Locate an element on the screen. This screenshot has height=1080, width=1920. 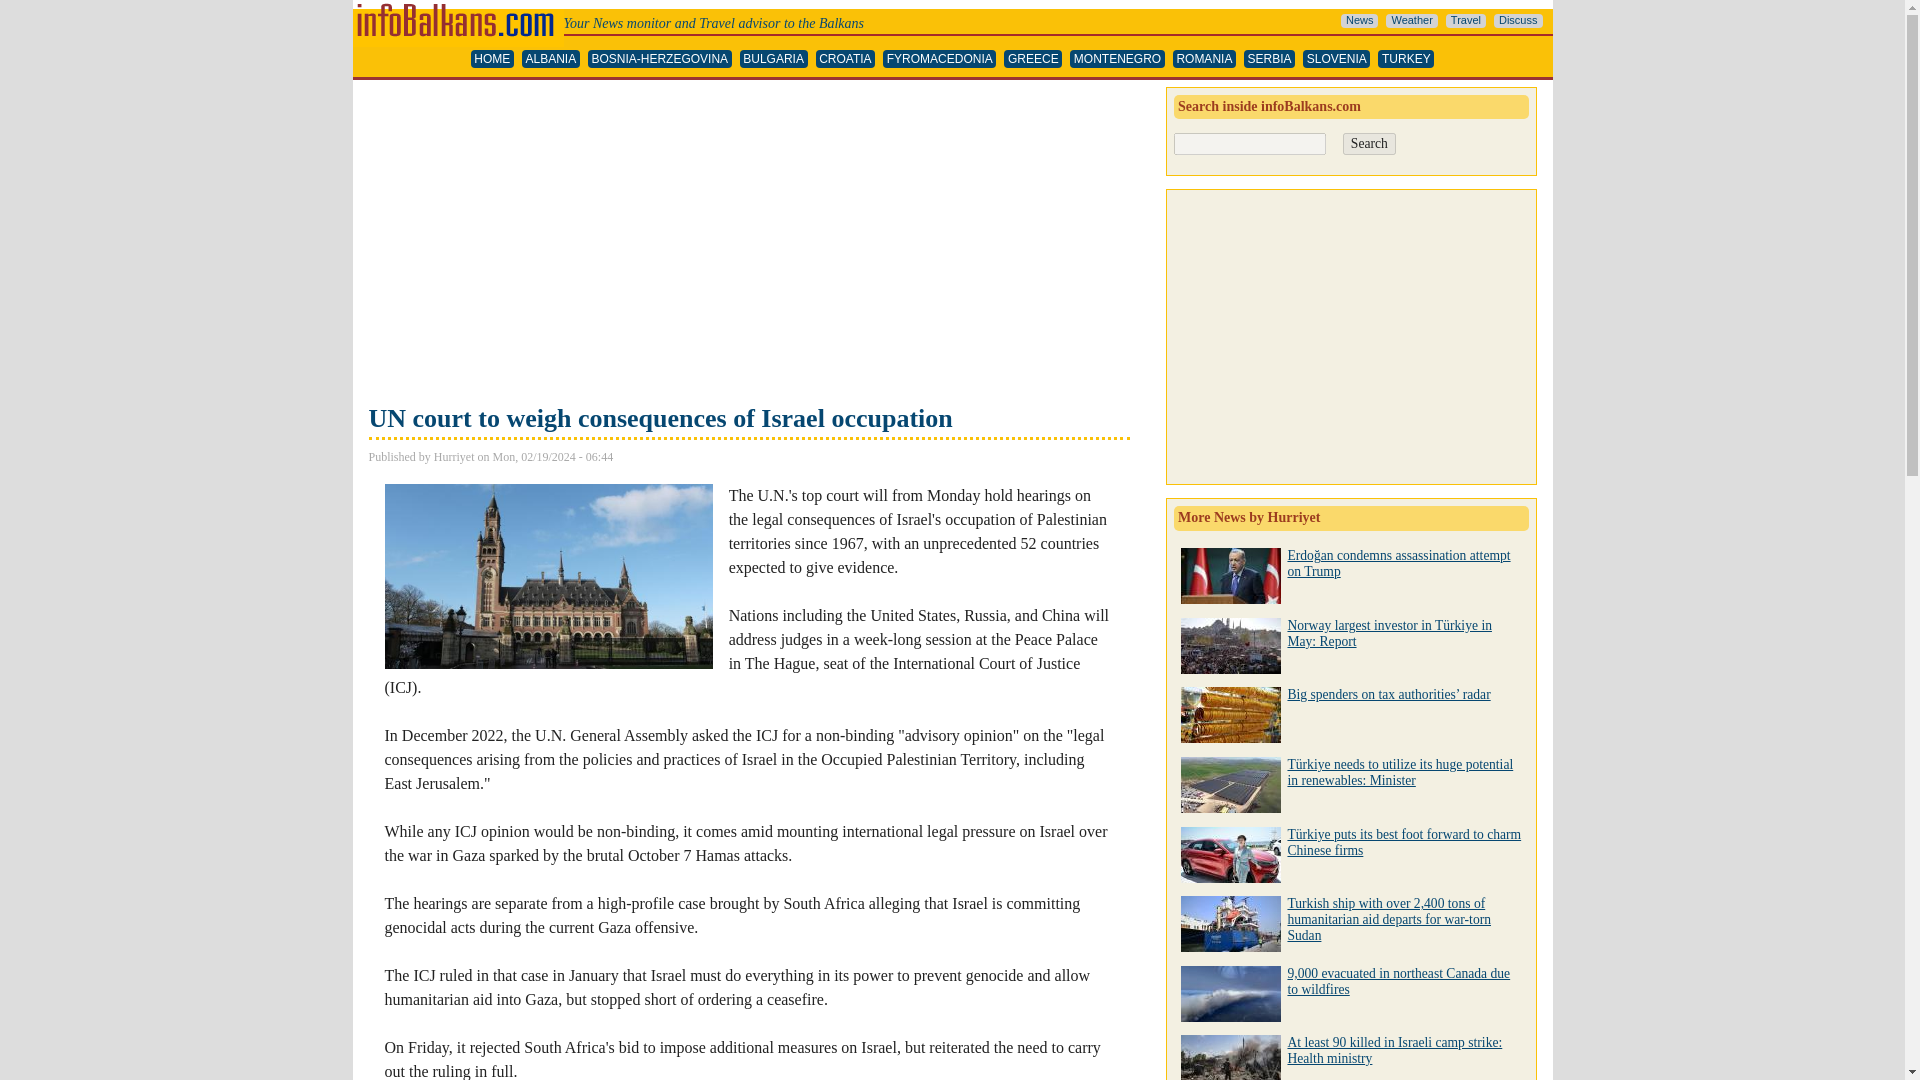
MONTENEGRO is located at coordinates (1117, 59).